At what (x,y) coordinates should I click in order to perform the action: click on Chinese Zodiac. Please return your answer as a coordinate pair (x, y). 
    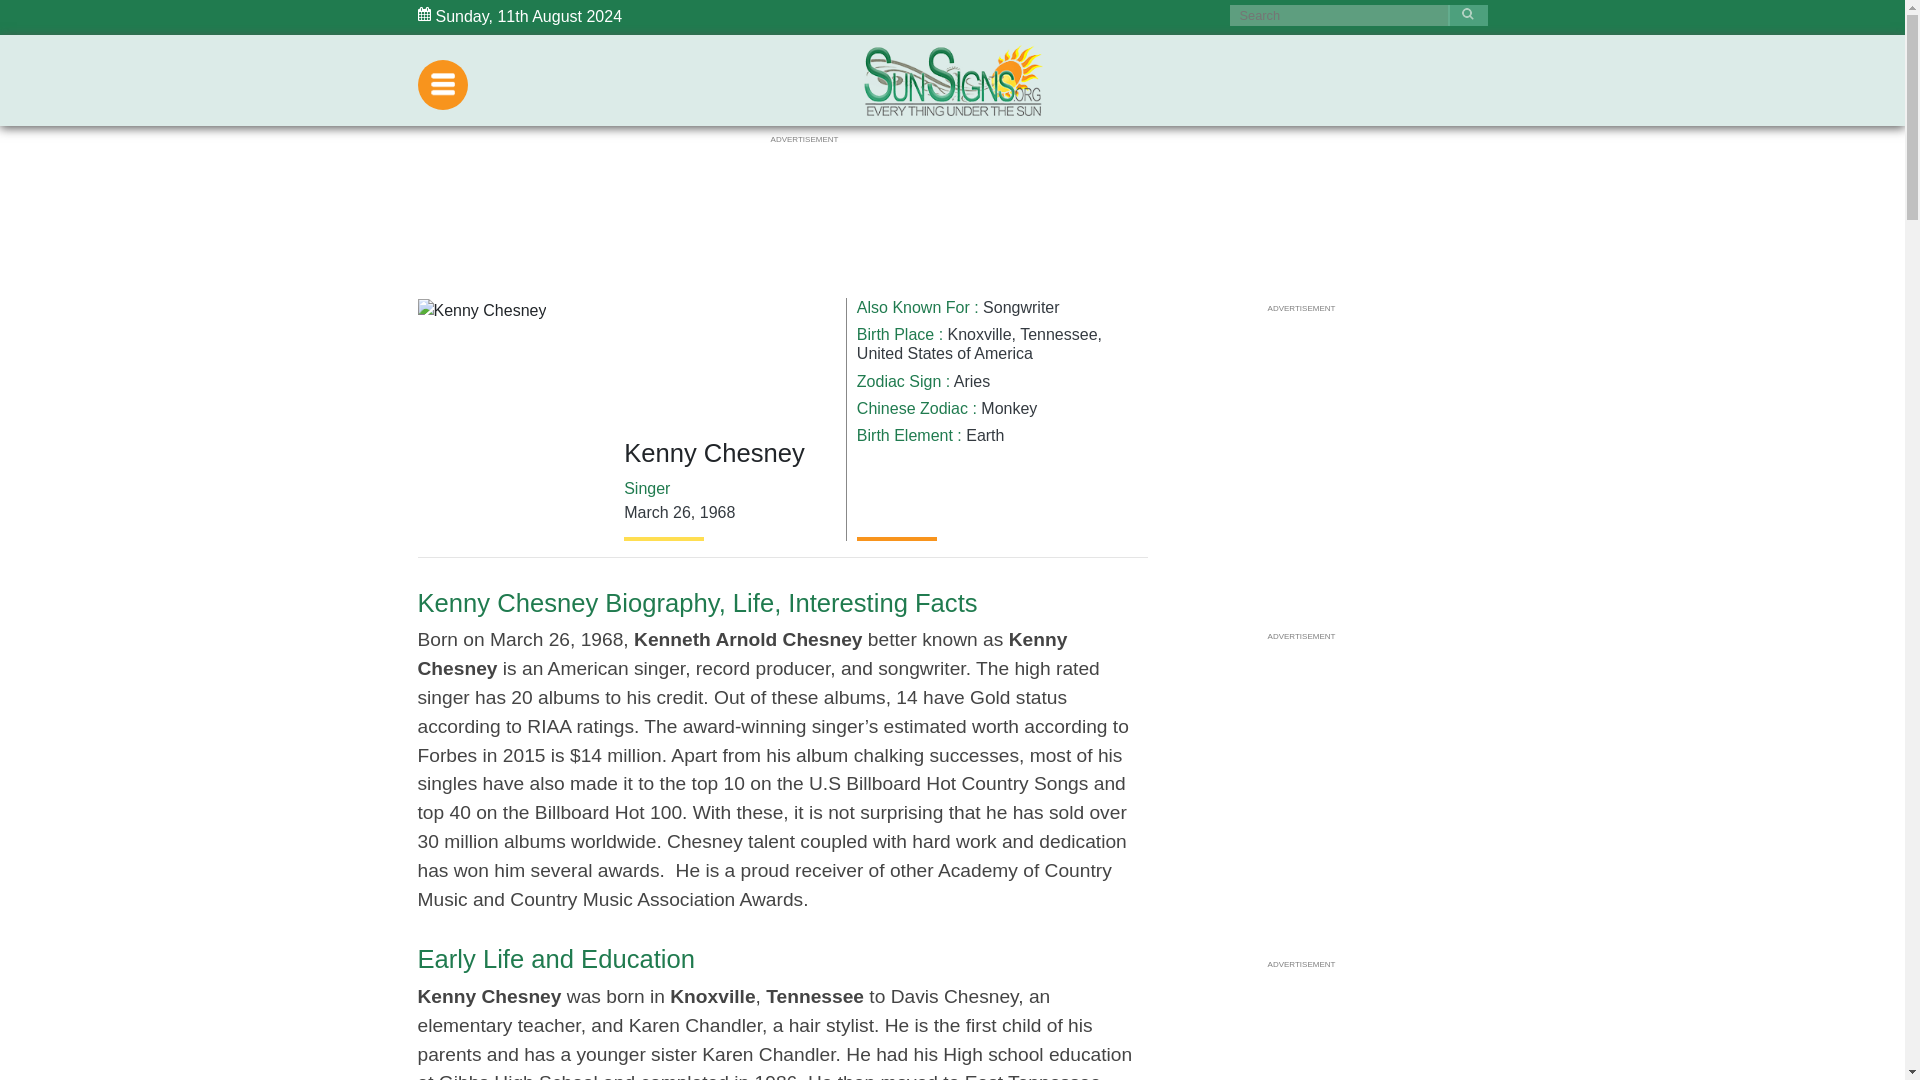
    Looking at the image, I should click on (912, 408).